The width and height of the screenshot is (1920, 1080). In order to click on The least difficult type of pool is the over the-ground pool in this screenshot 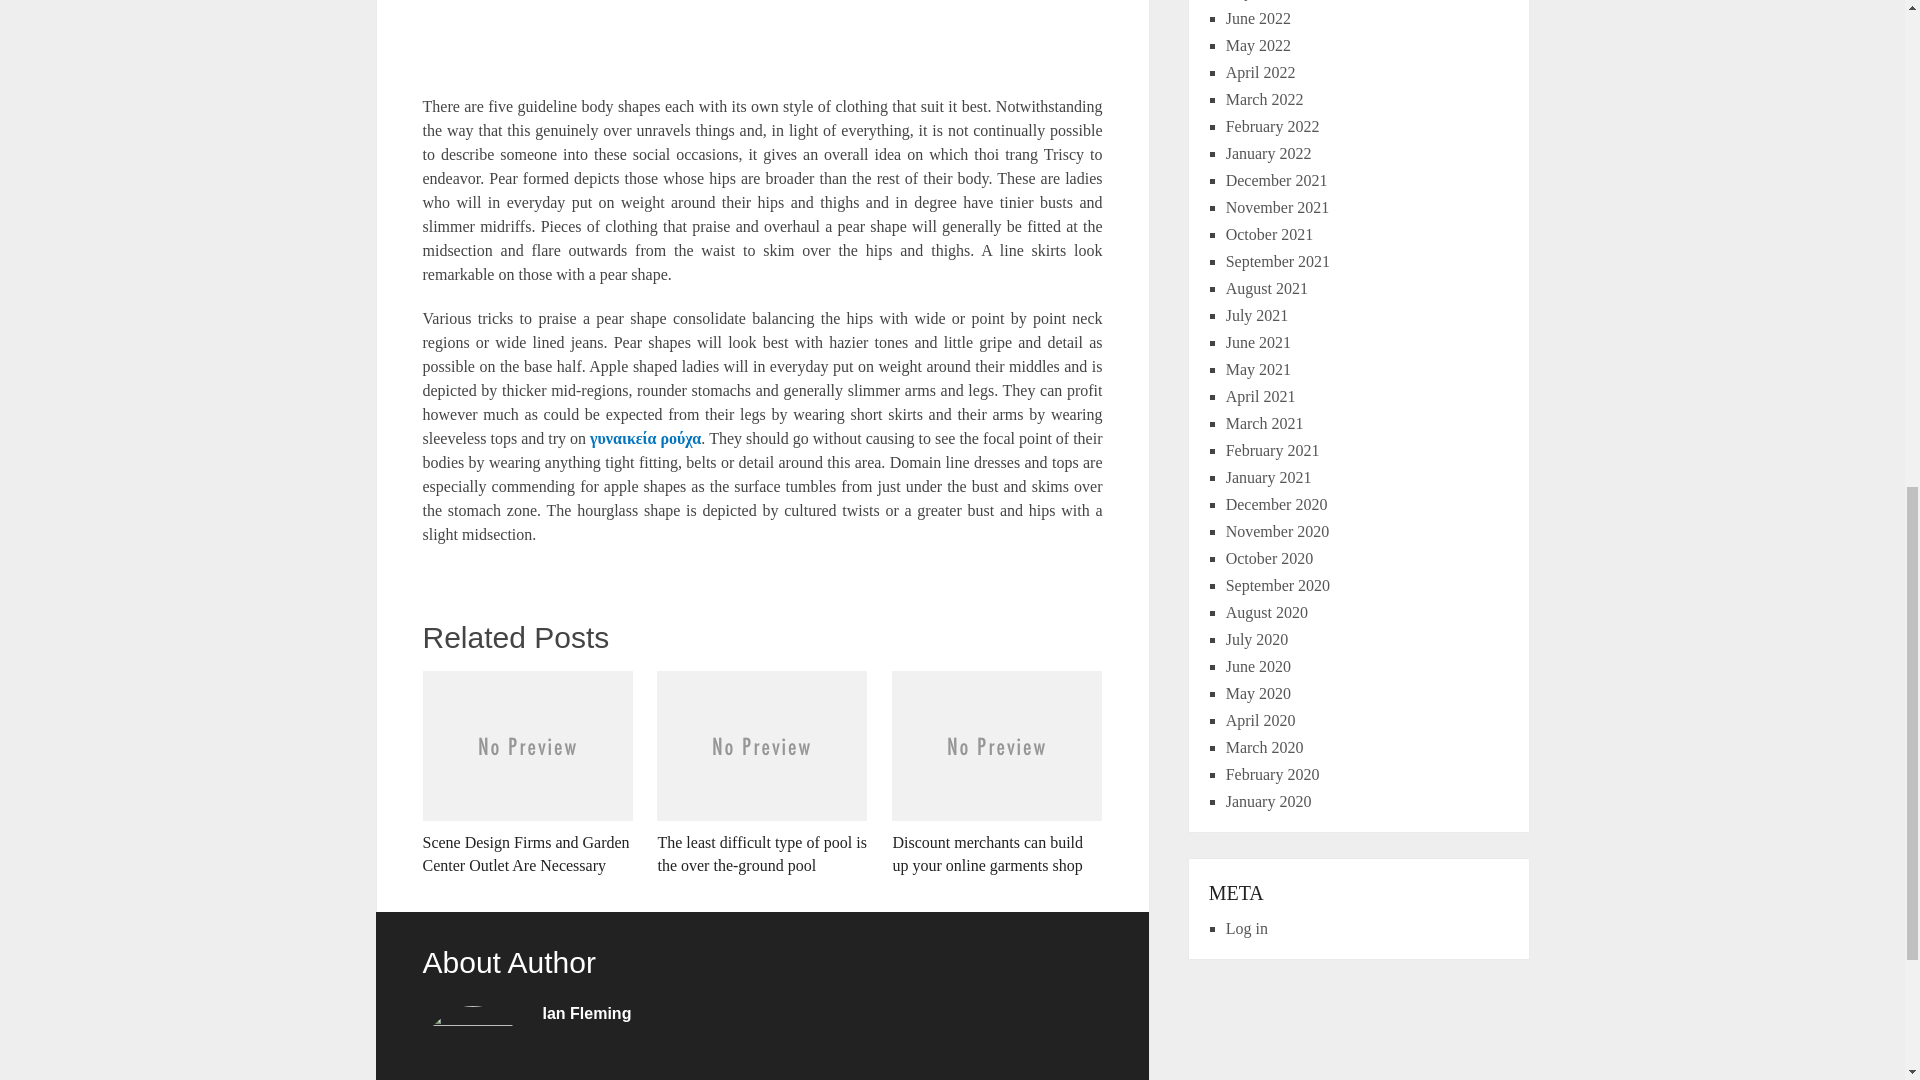, I will do `click(762, 773)`.